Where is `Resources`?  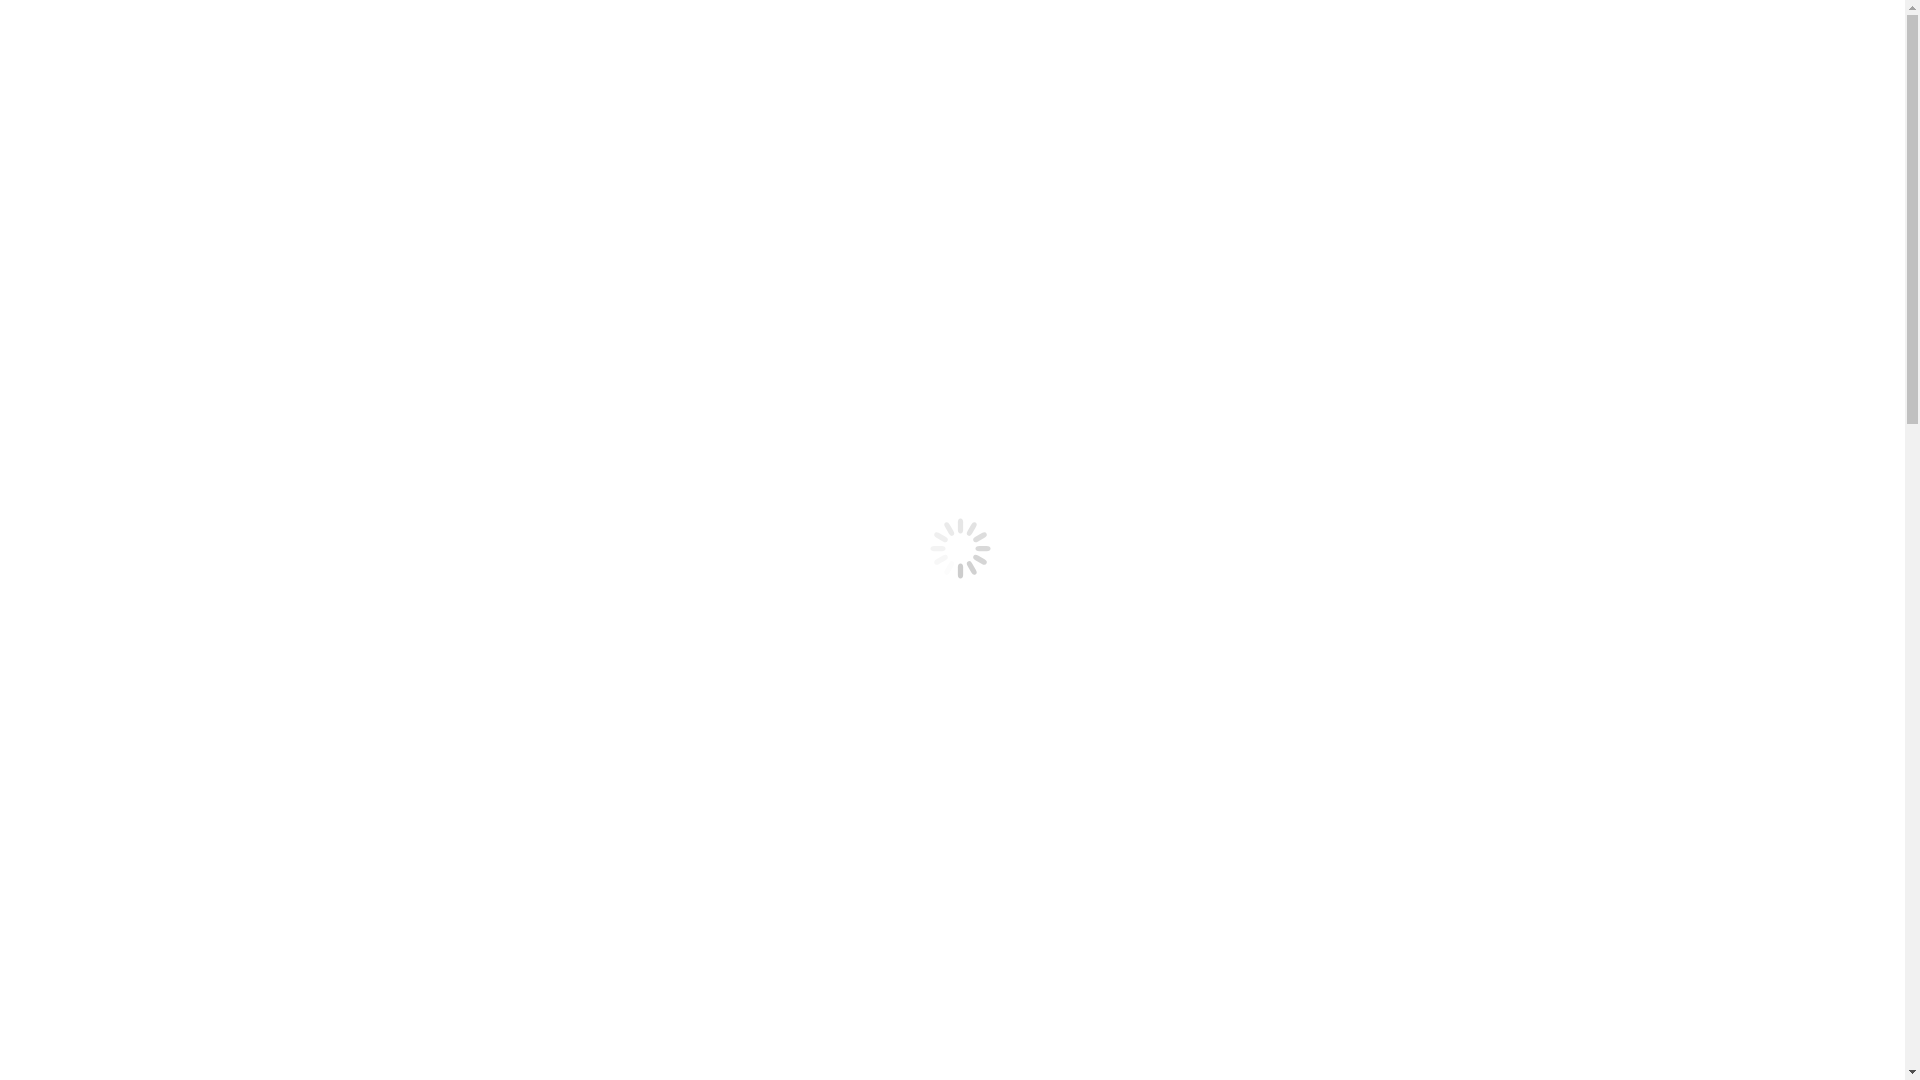
Resources is located at coordinates (81, 918).